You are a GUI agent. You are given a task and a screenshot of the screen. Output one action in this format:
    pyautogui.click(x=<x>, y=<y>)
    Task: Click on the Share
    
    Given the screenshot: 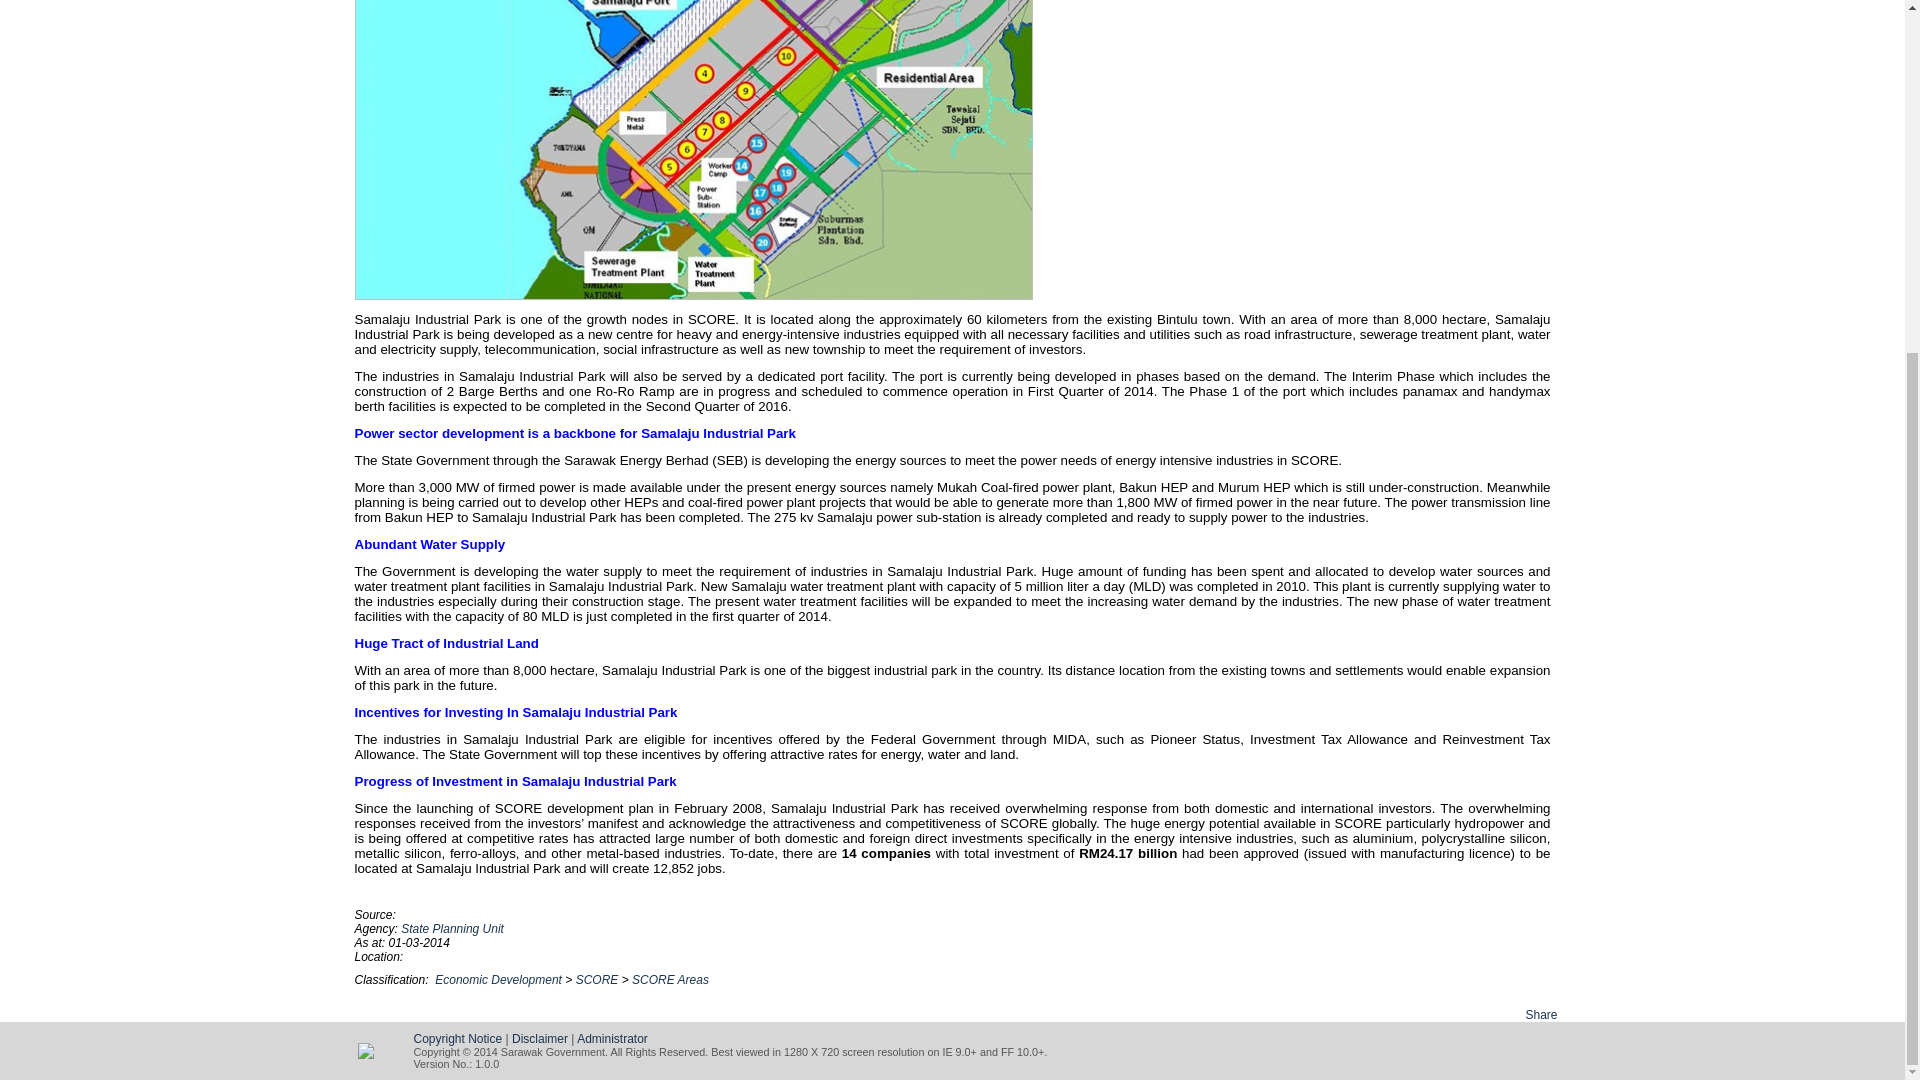 What is the action you would take?
    pyautogui.click(x=1540, y=1014)
    